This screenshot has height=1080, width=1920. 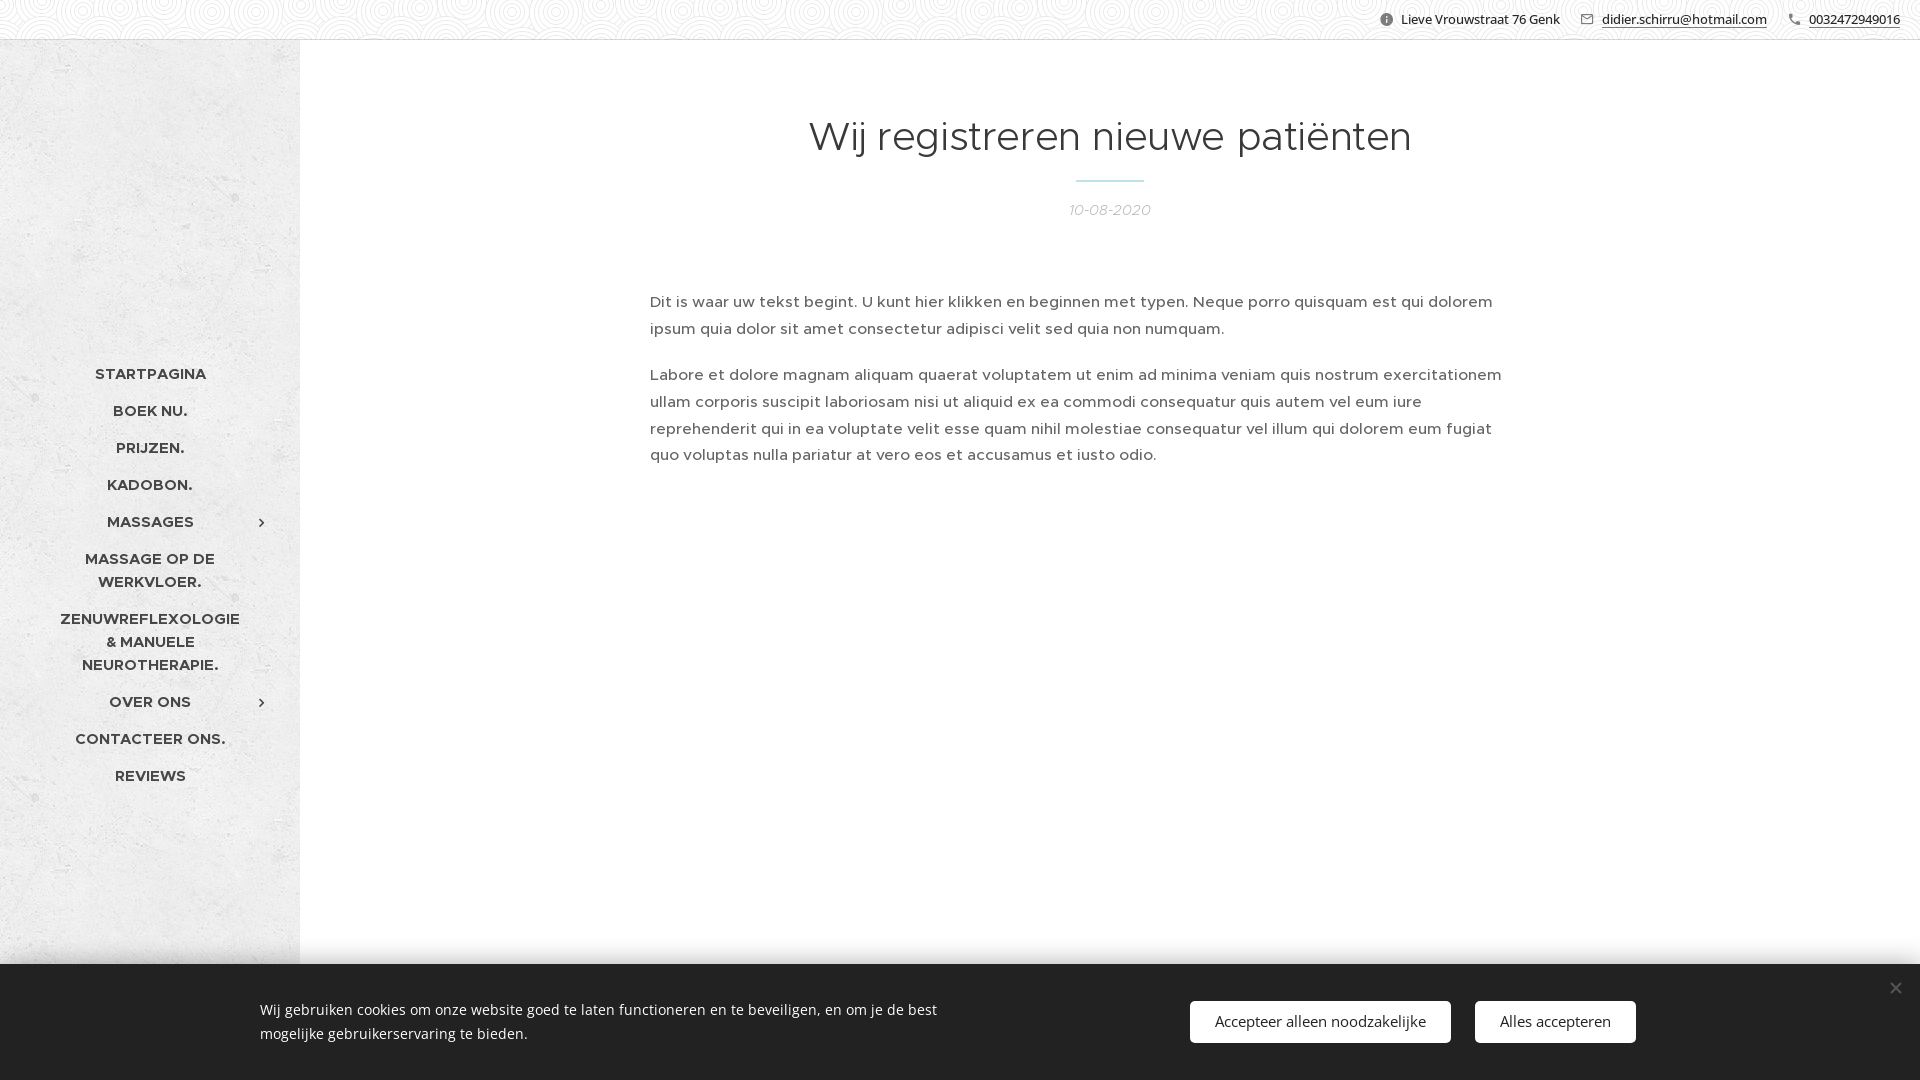 What do you see at coordinates (1556, 1022) in the screenshot?
I see `Alles accepteren` at bounding box center [1556, 1022].